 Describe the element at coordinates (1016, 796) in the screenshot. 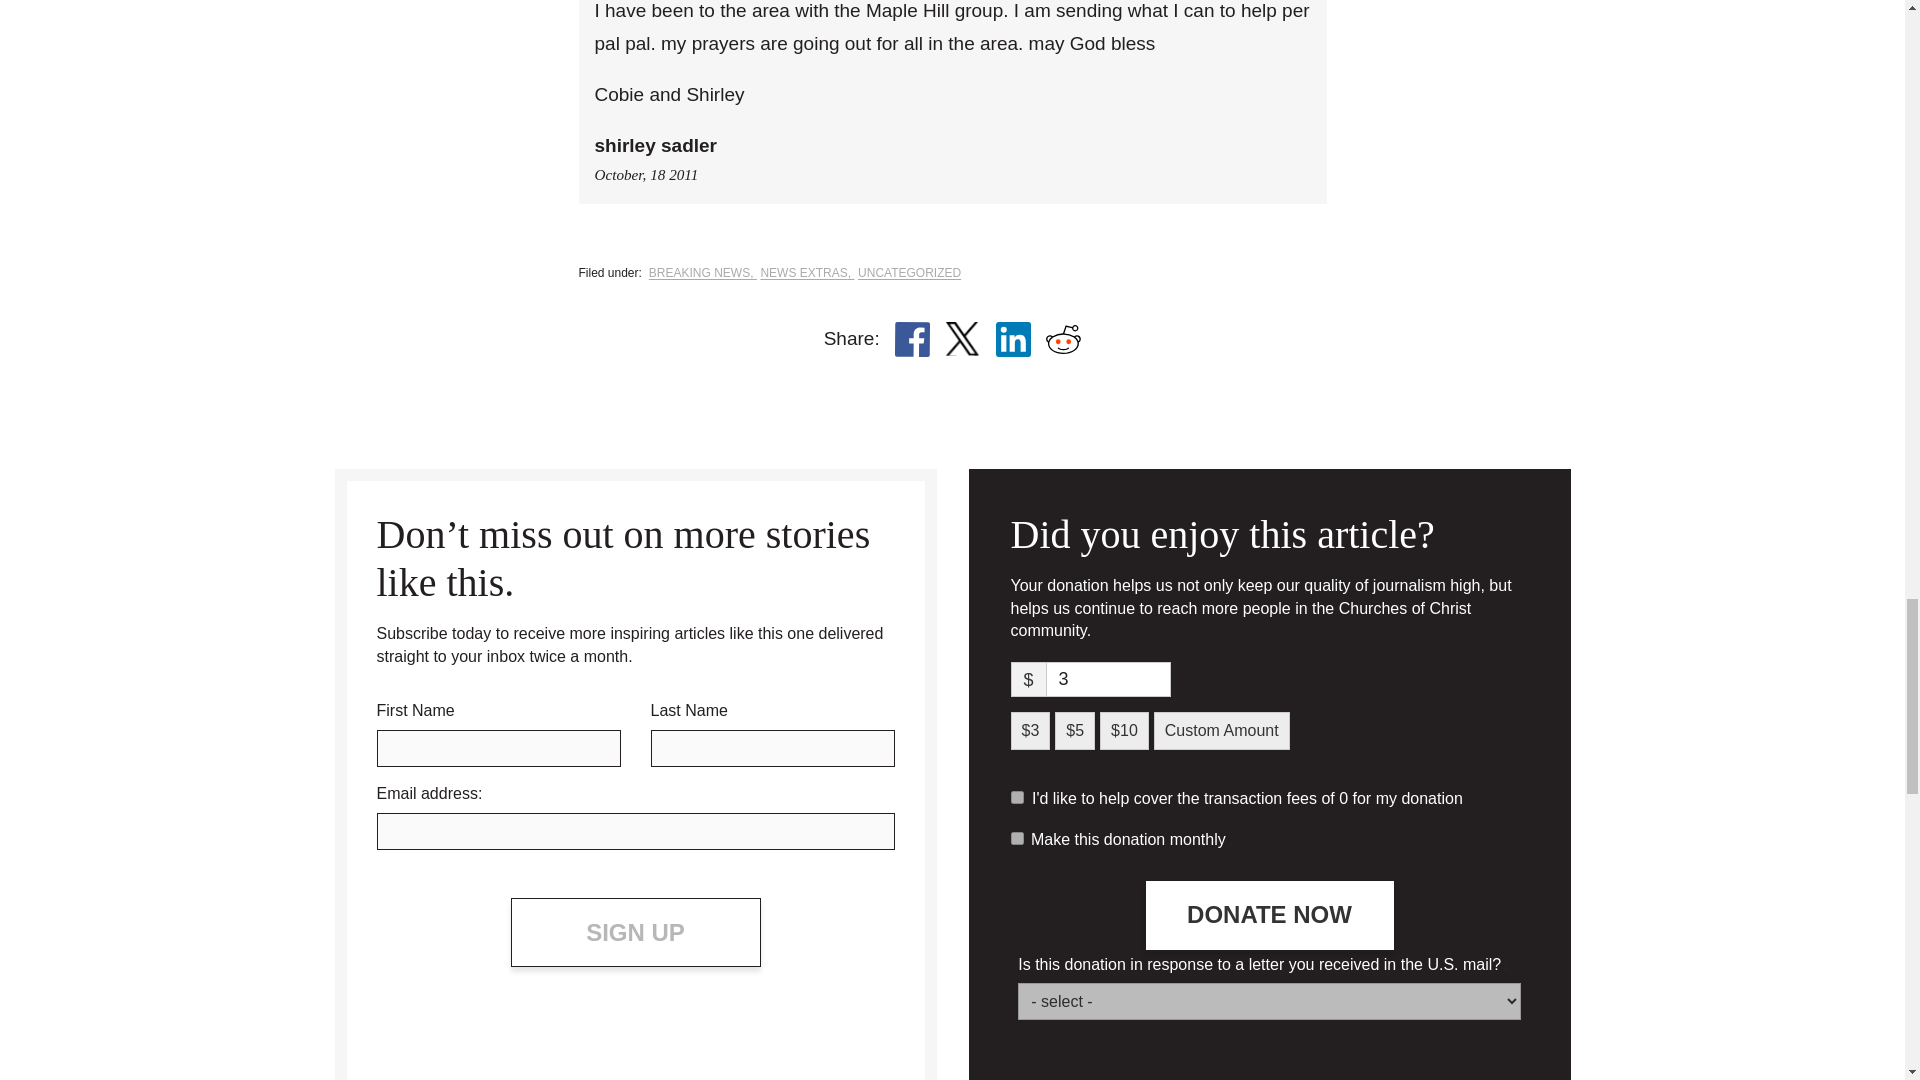

I see `1` at that location.